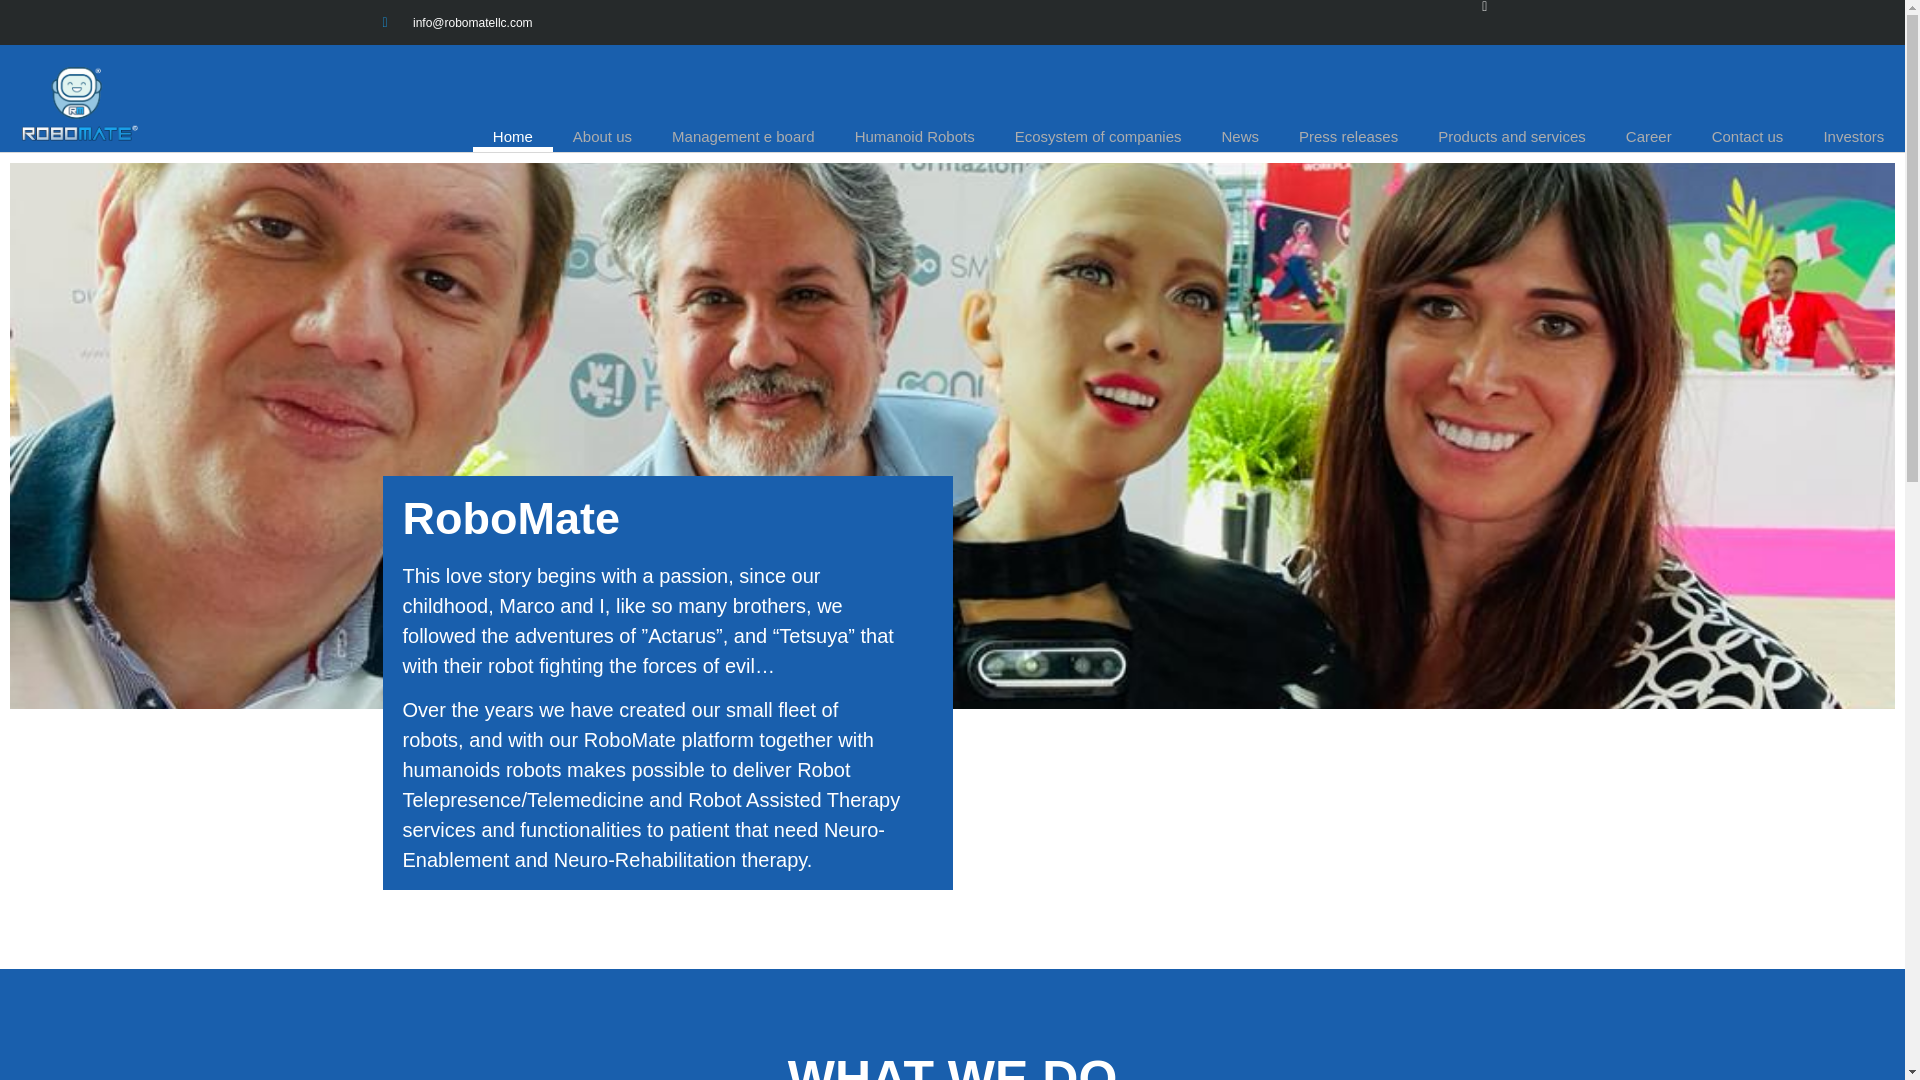 The width and height of the screenshot is (1920, 1080). What do you see at coordinates (1648, 137) in the screenshot?
I see `Career` at bounding box center [1648, 137].